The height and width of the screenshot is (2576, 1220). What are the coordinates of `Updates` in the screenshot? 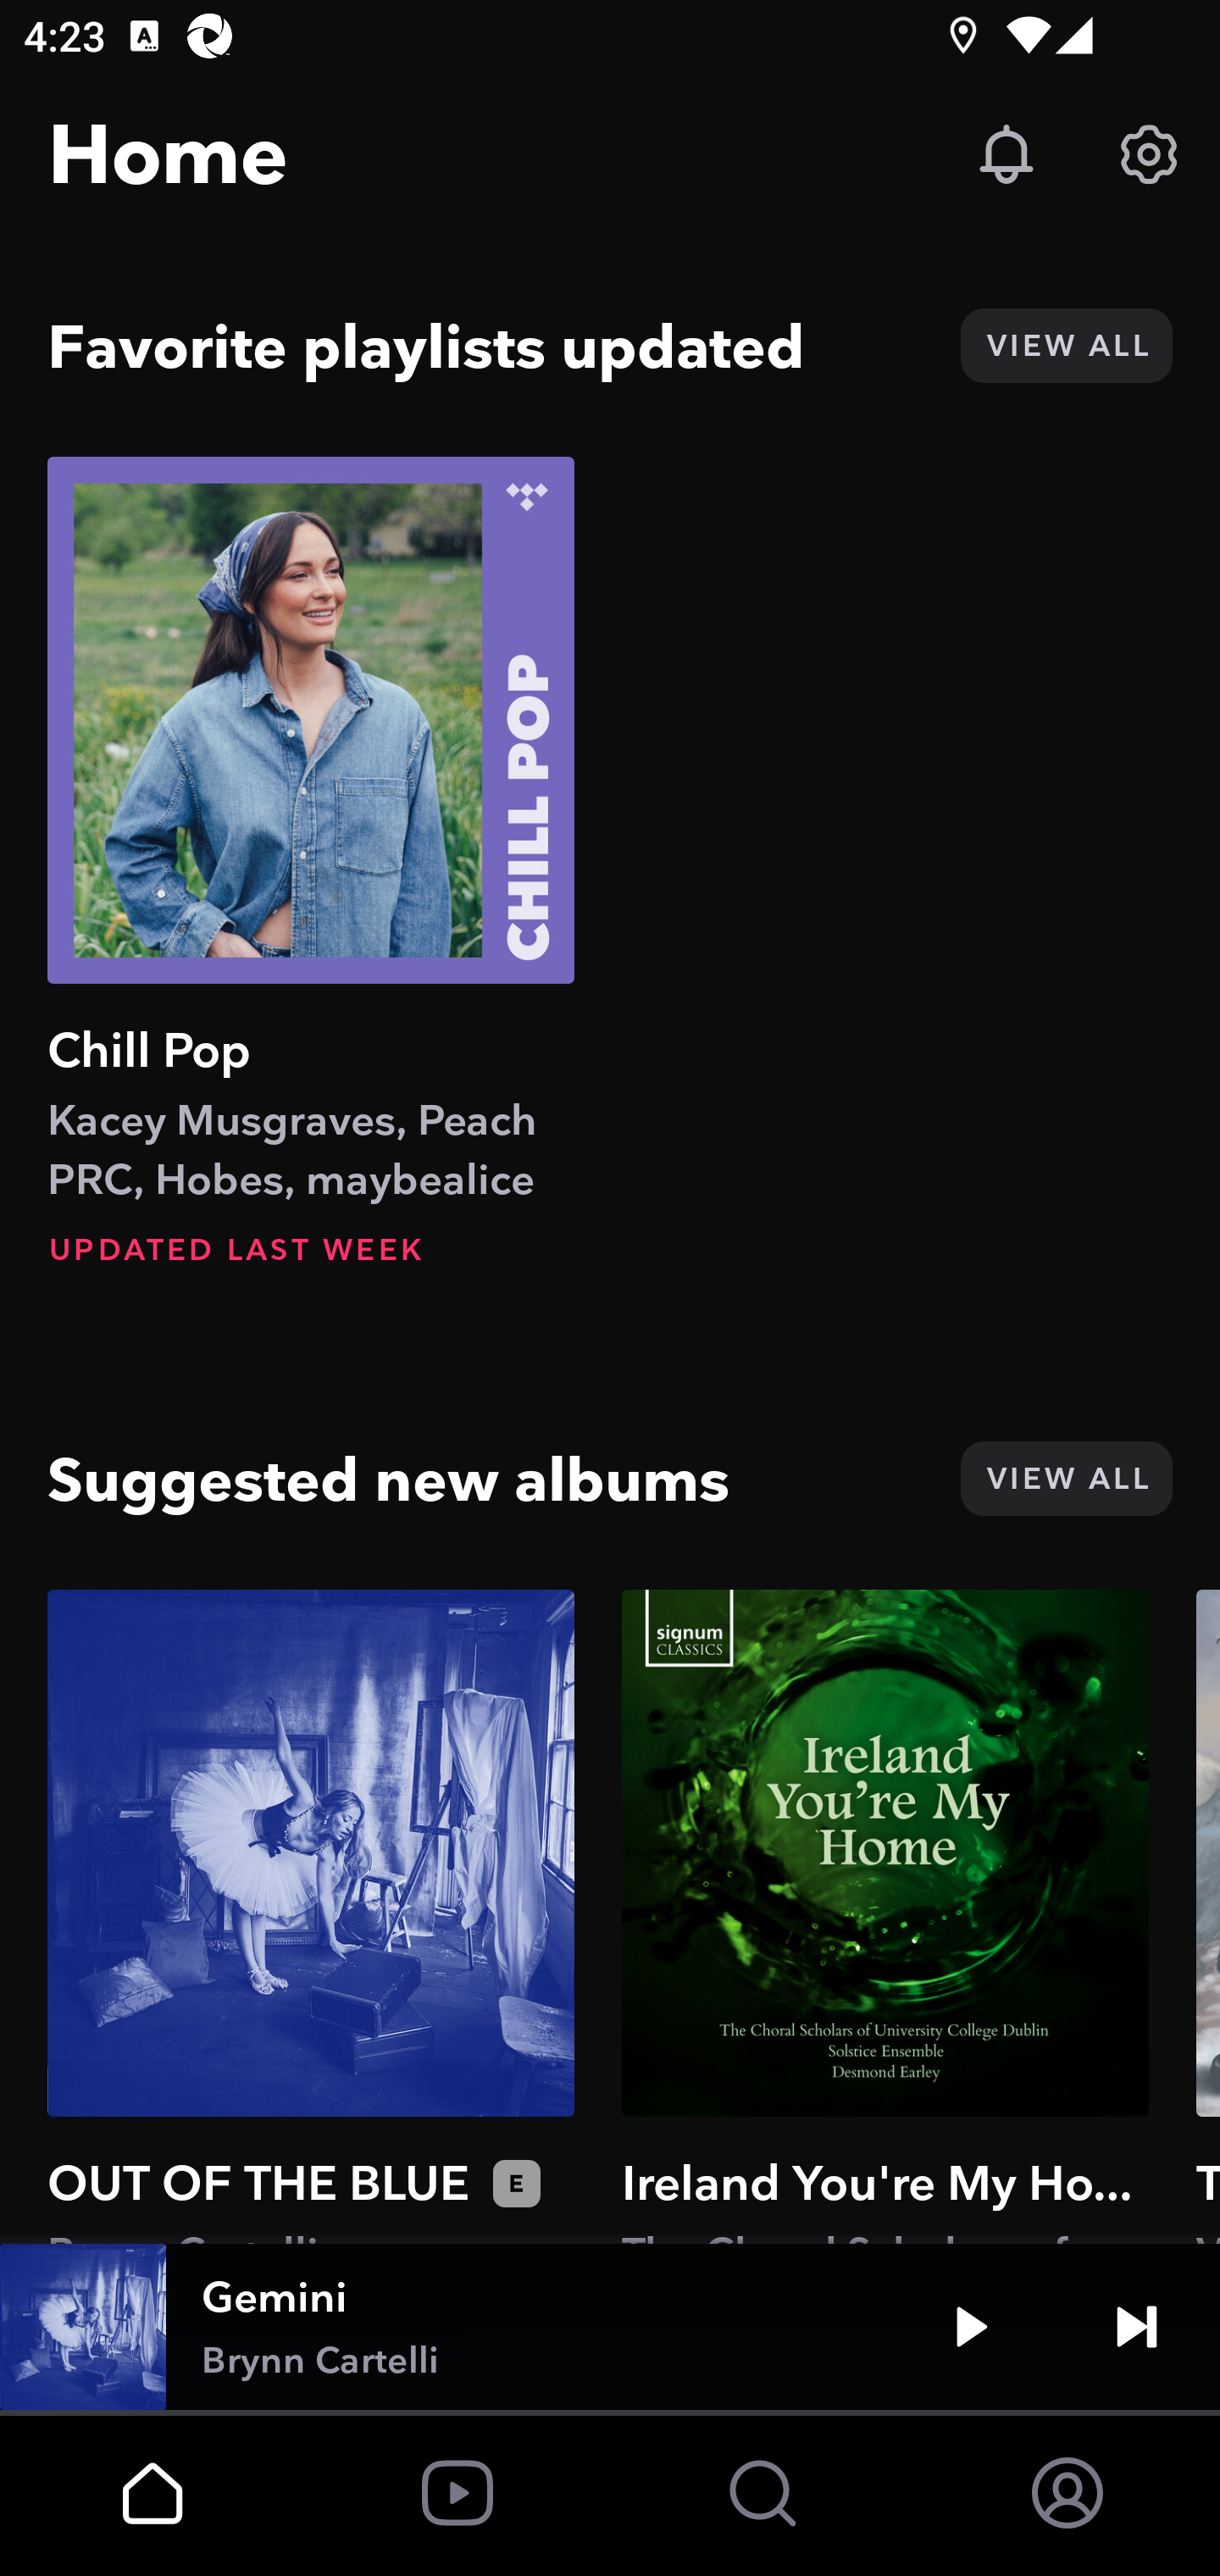 It's located at (1006, 154).